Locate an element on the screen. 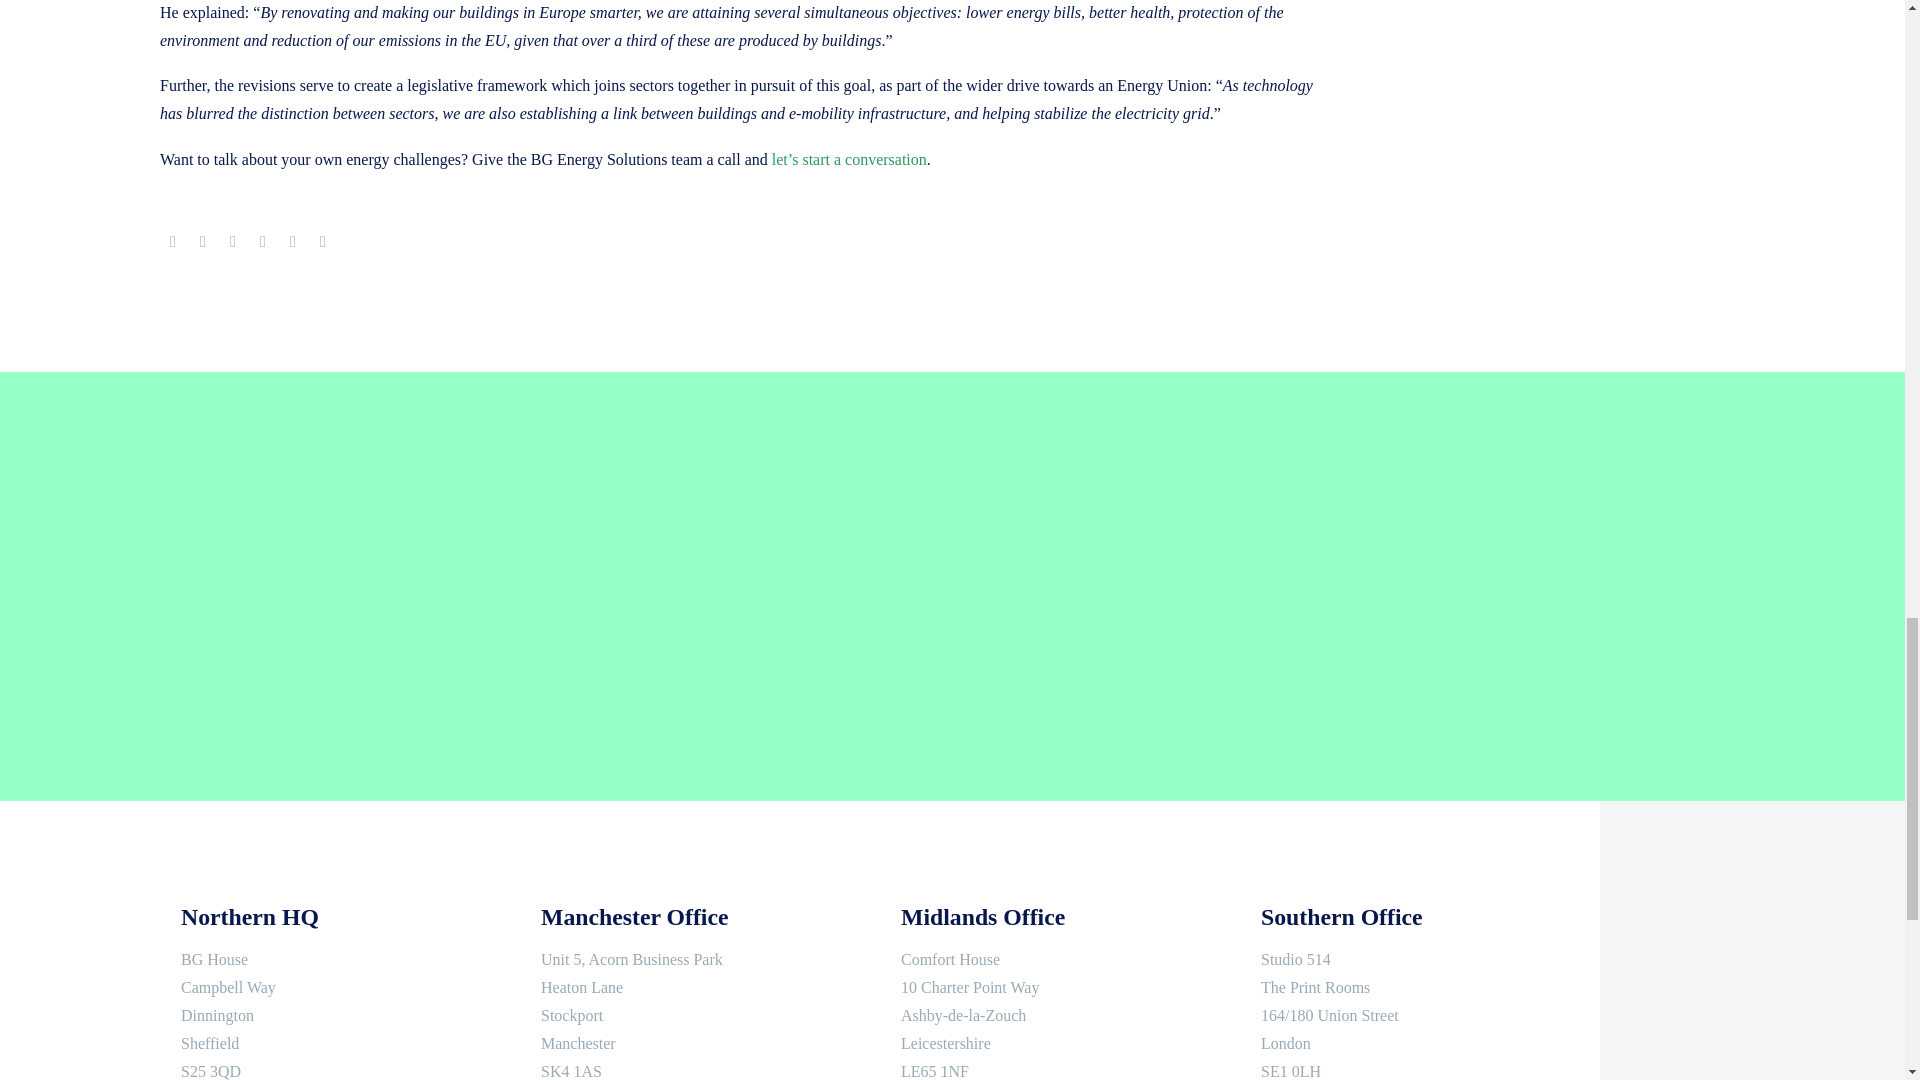 This screenshot has height=1080, width=1920. Pinterest is located at coordinates (232, 242).